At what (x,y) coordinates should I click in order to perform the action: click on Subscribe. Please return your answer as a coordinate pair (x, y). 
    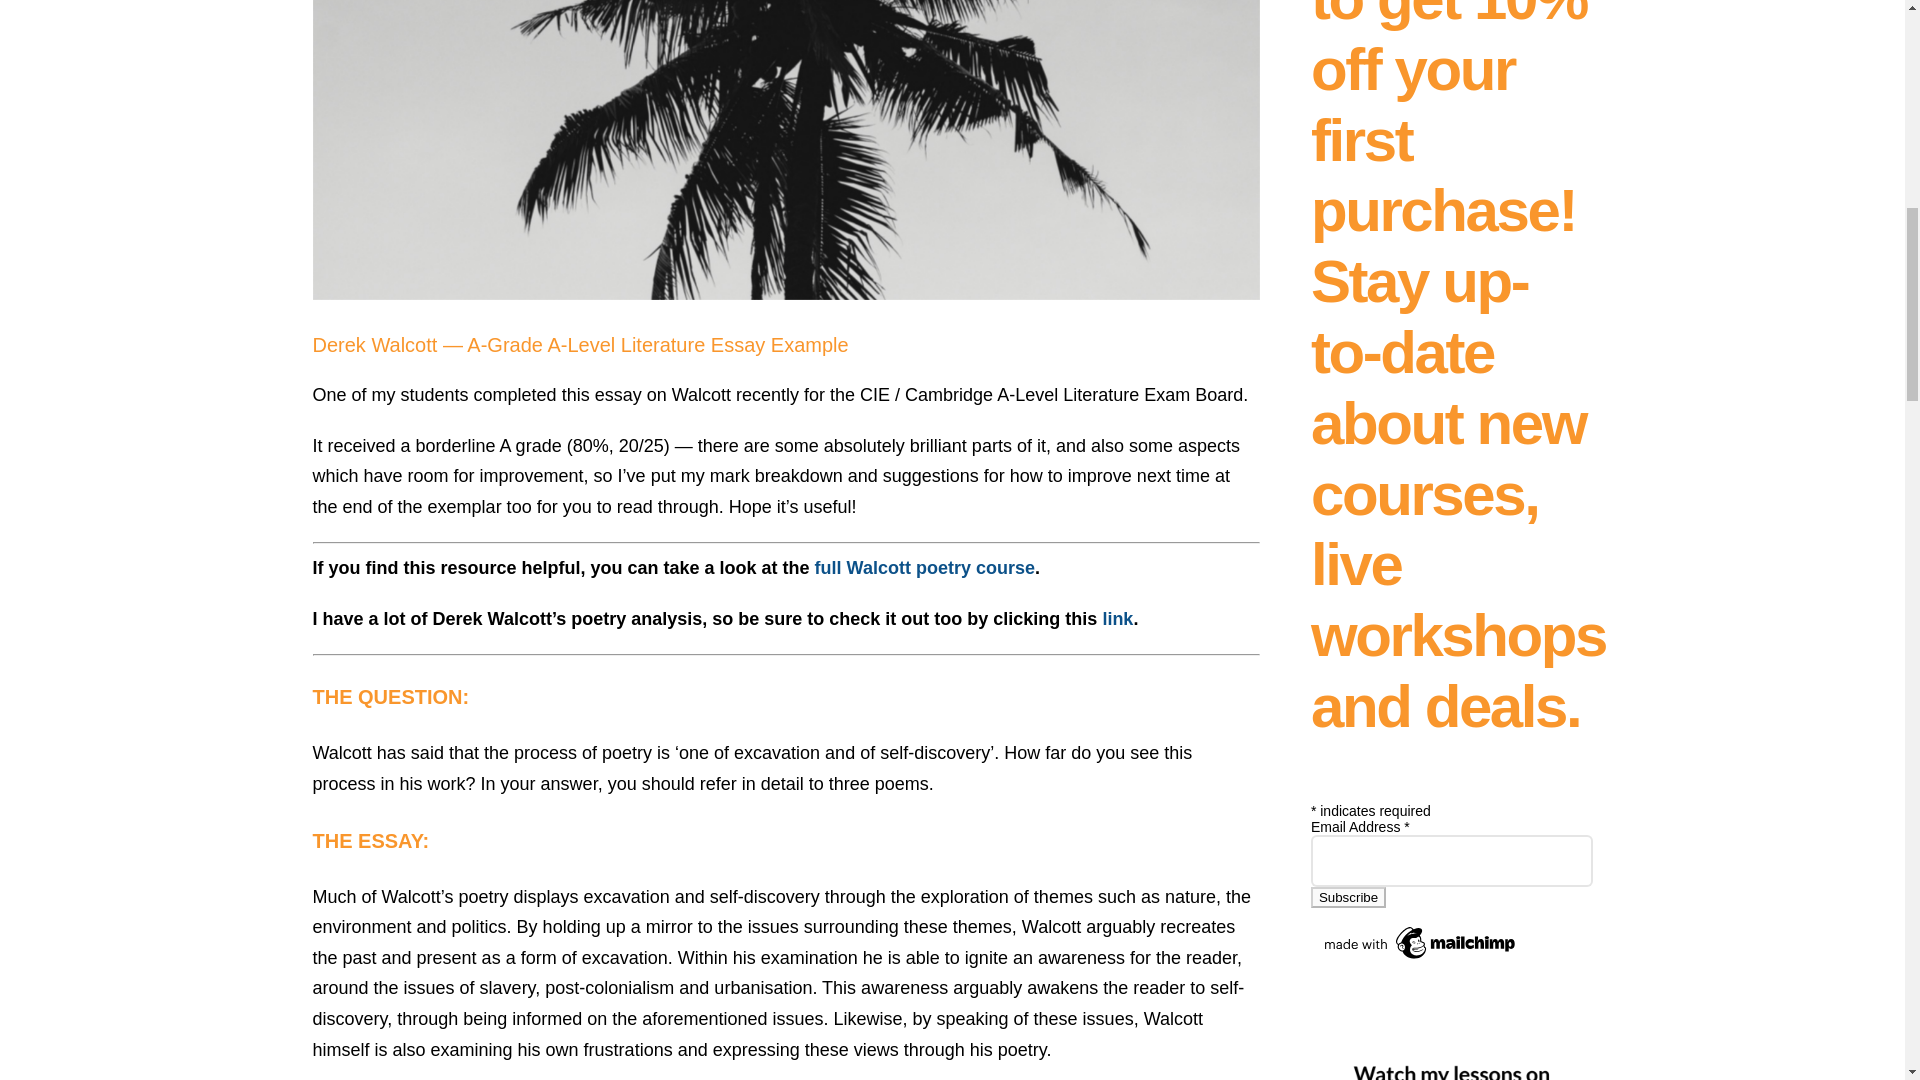
    Looking at the image, I should click on (1348, 897).